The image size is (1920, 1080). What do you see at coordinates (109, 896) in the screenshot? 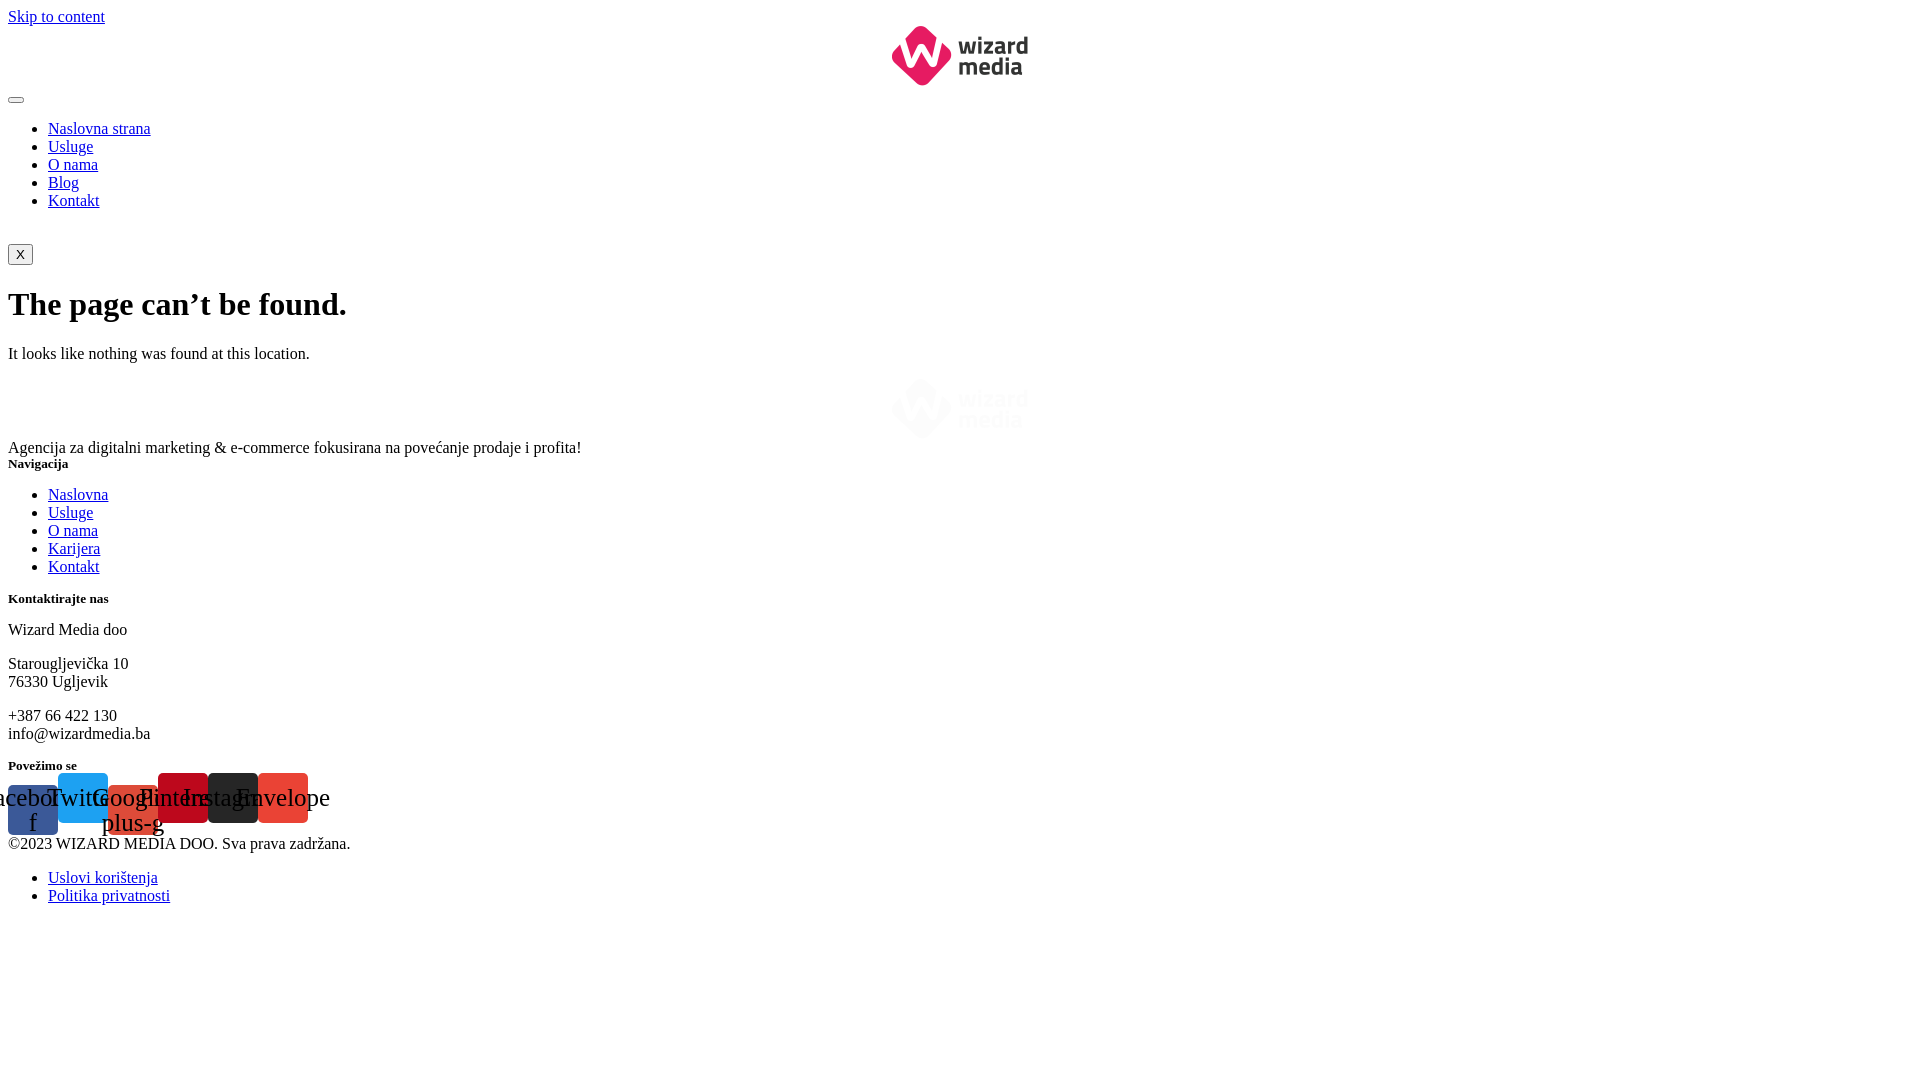
I see `Politika privatnosti` at bounding box center [109, 896].